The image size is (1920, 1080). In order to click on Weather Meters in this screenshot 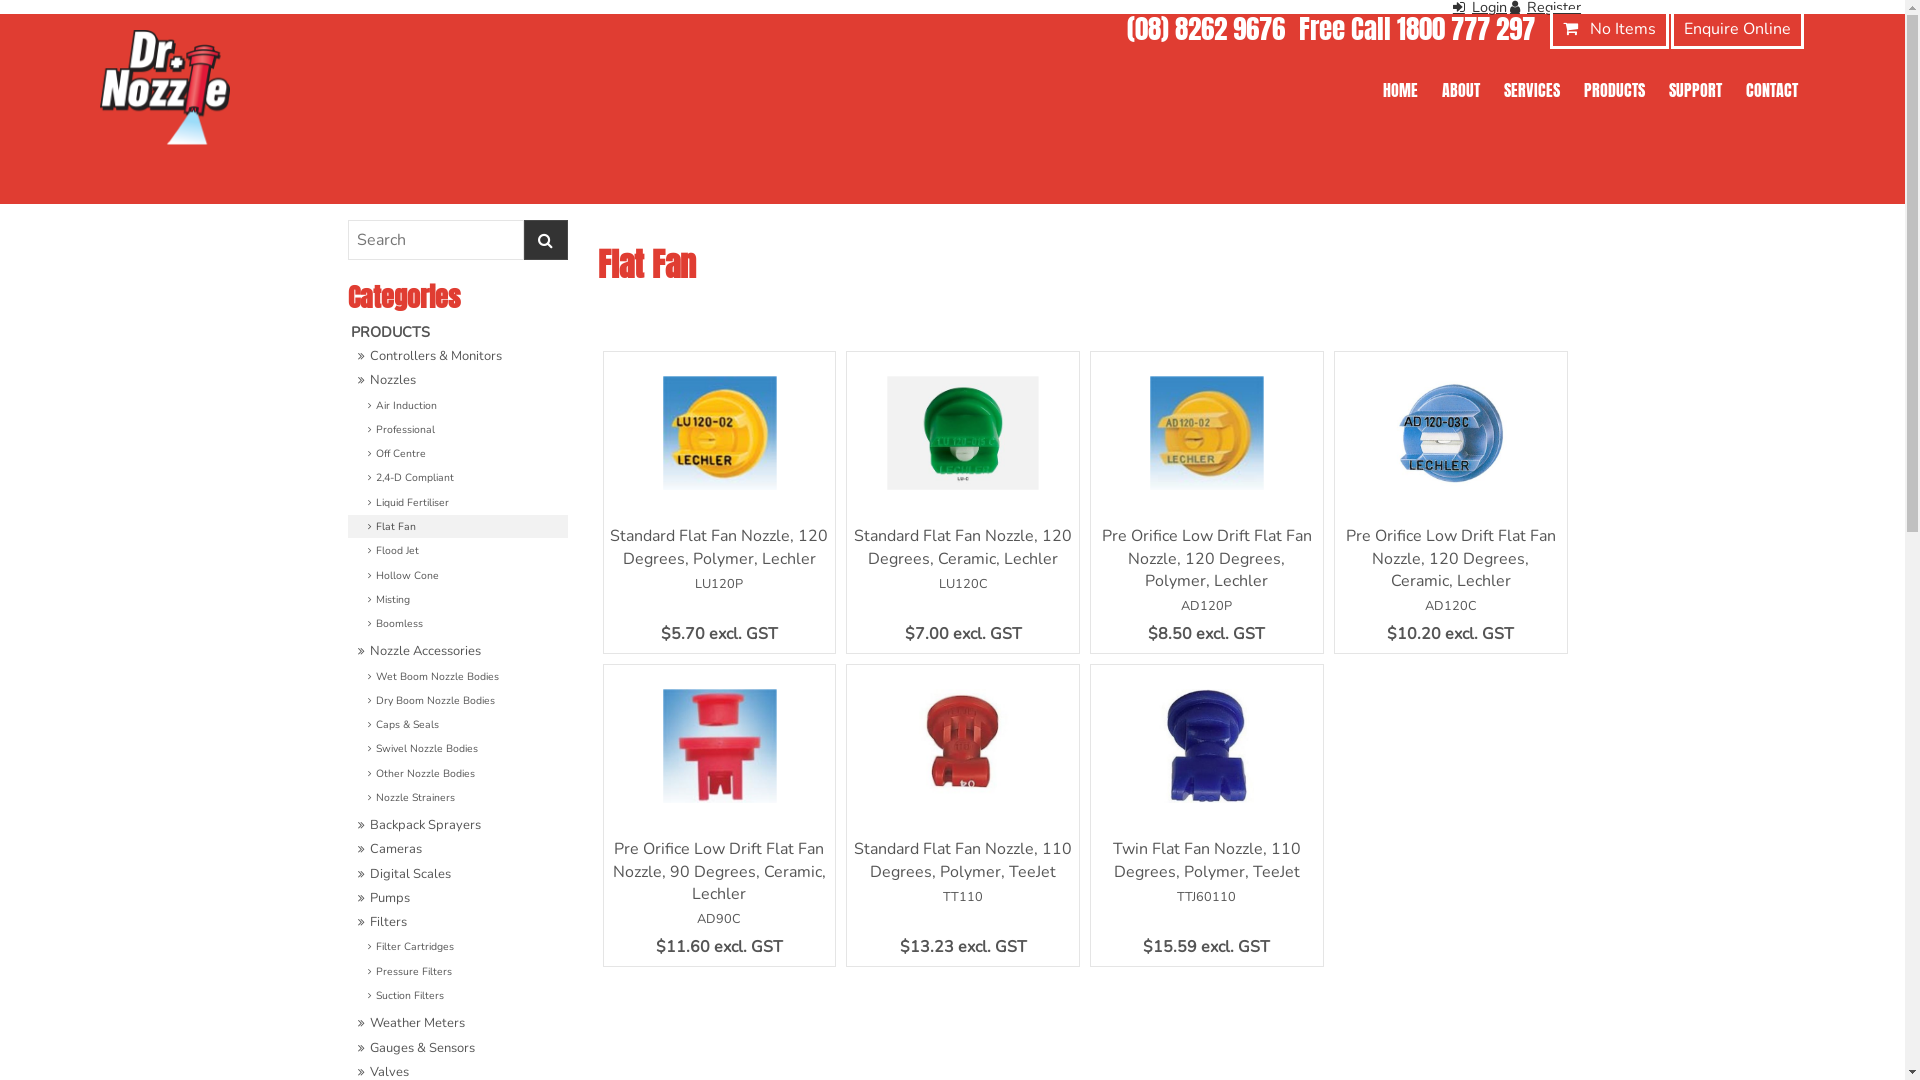, I will do `click(458, 1024)`.